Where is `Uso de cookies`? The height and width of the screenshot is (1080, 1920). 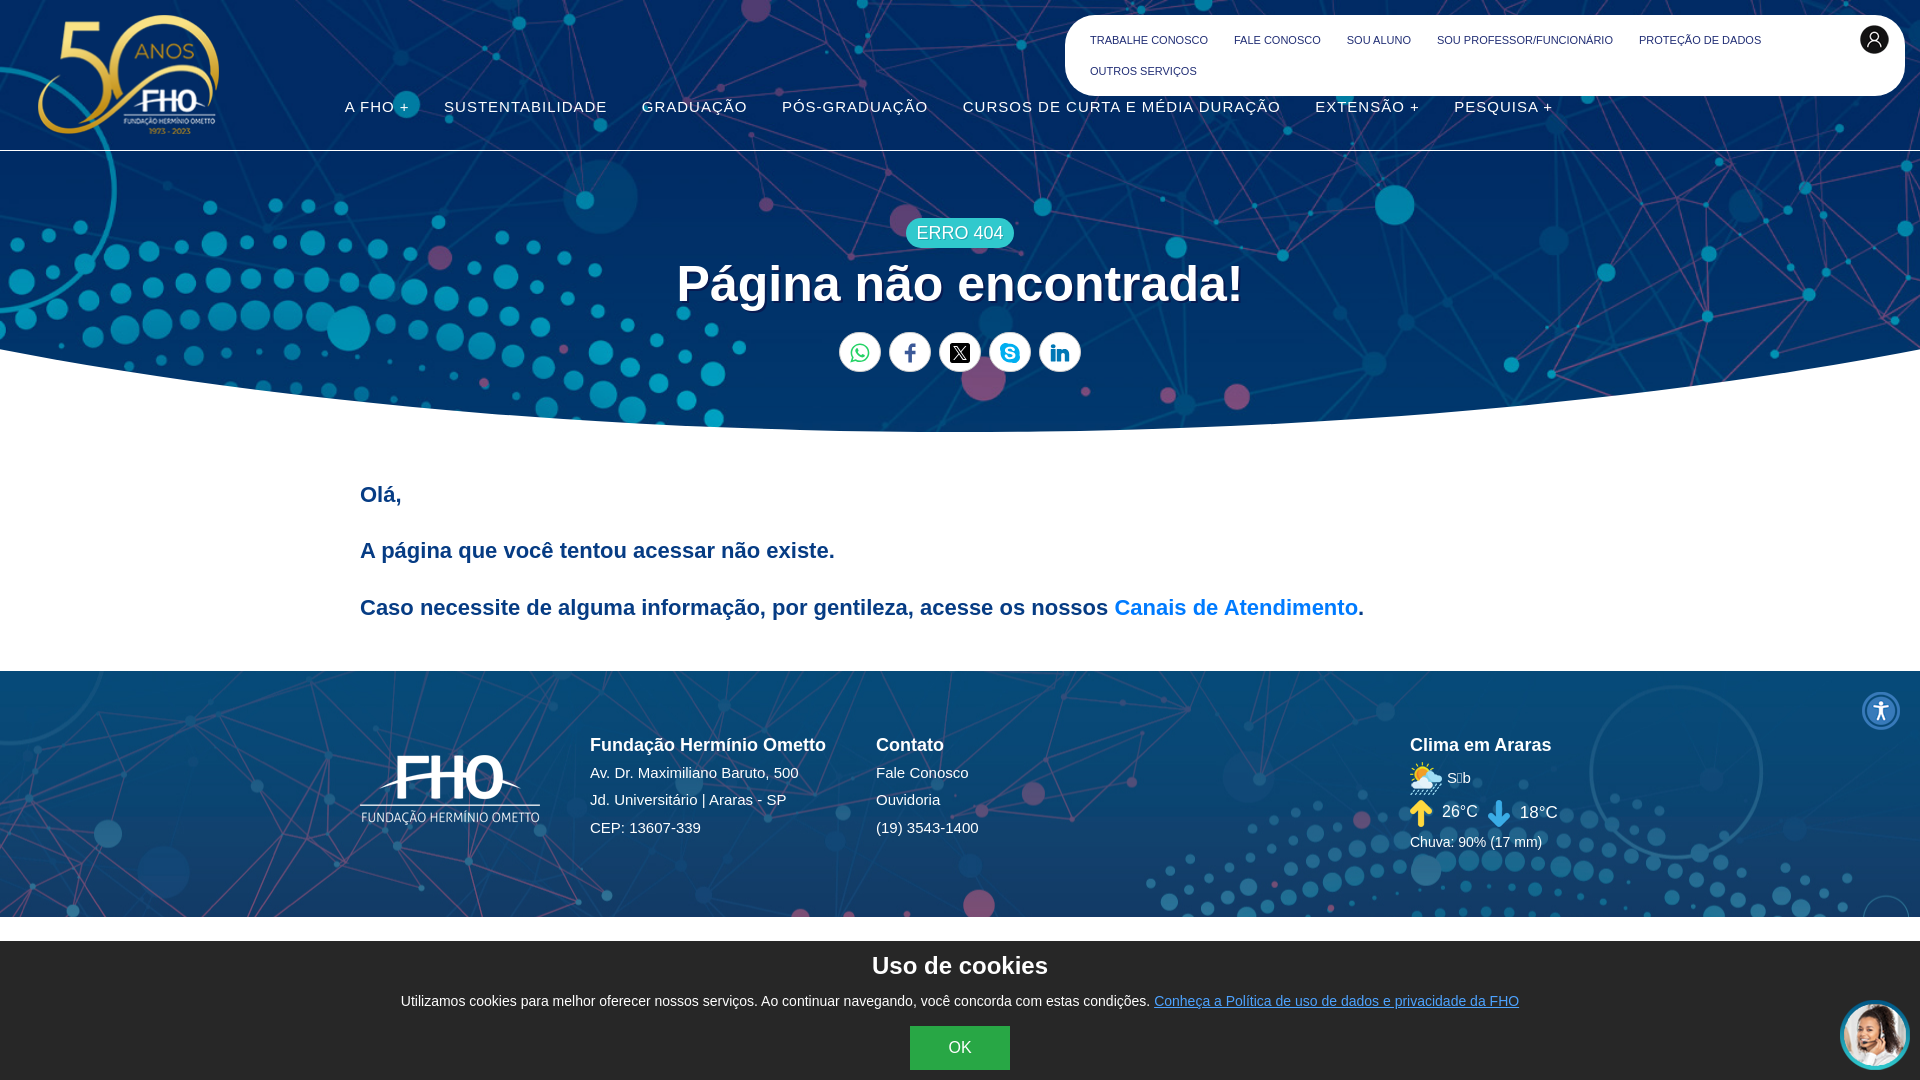 Uso de cookies is located at coordinates (960, 966).